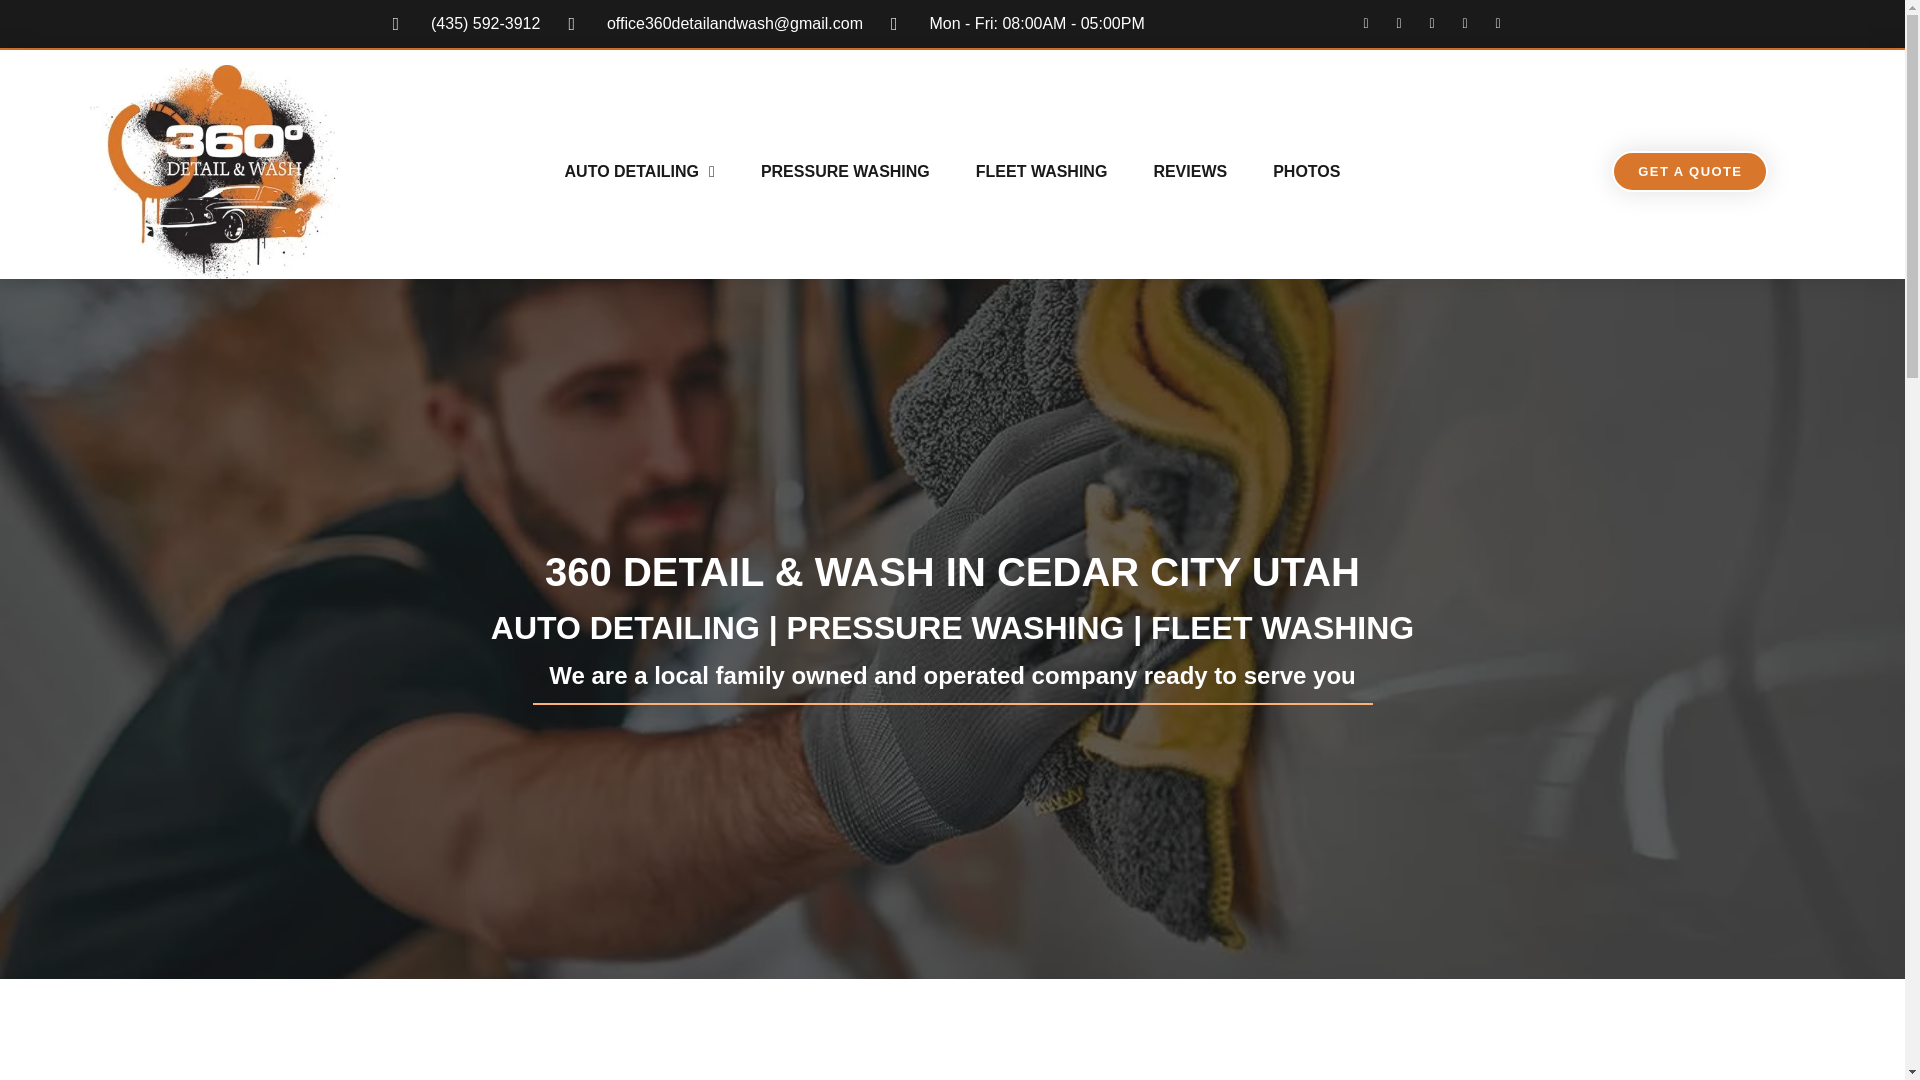  I want to click on PRESSURE WASHING, so click(846, 172).